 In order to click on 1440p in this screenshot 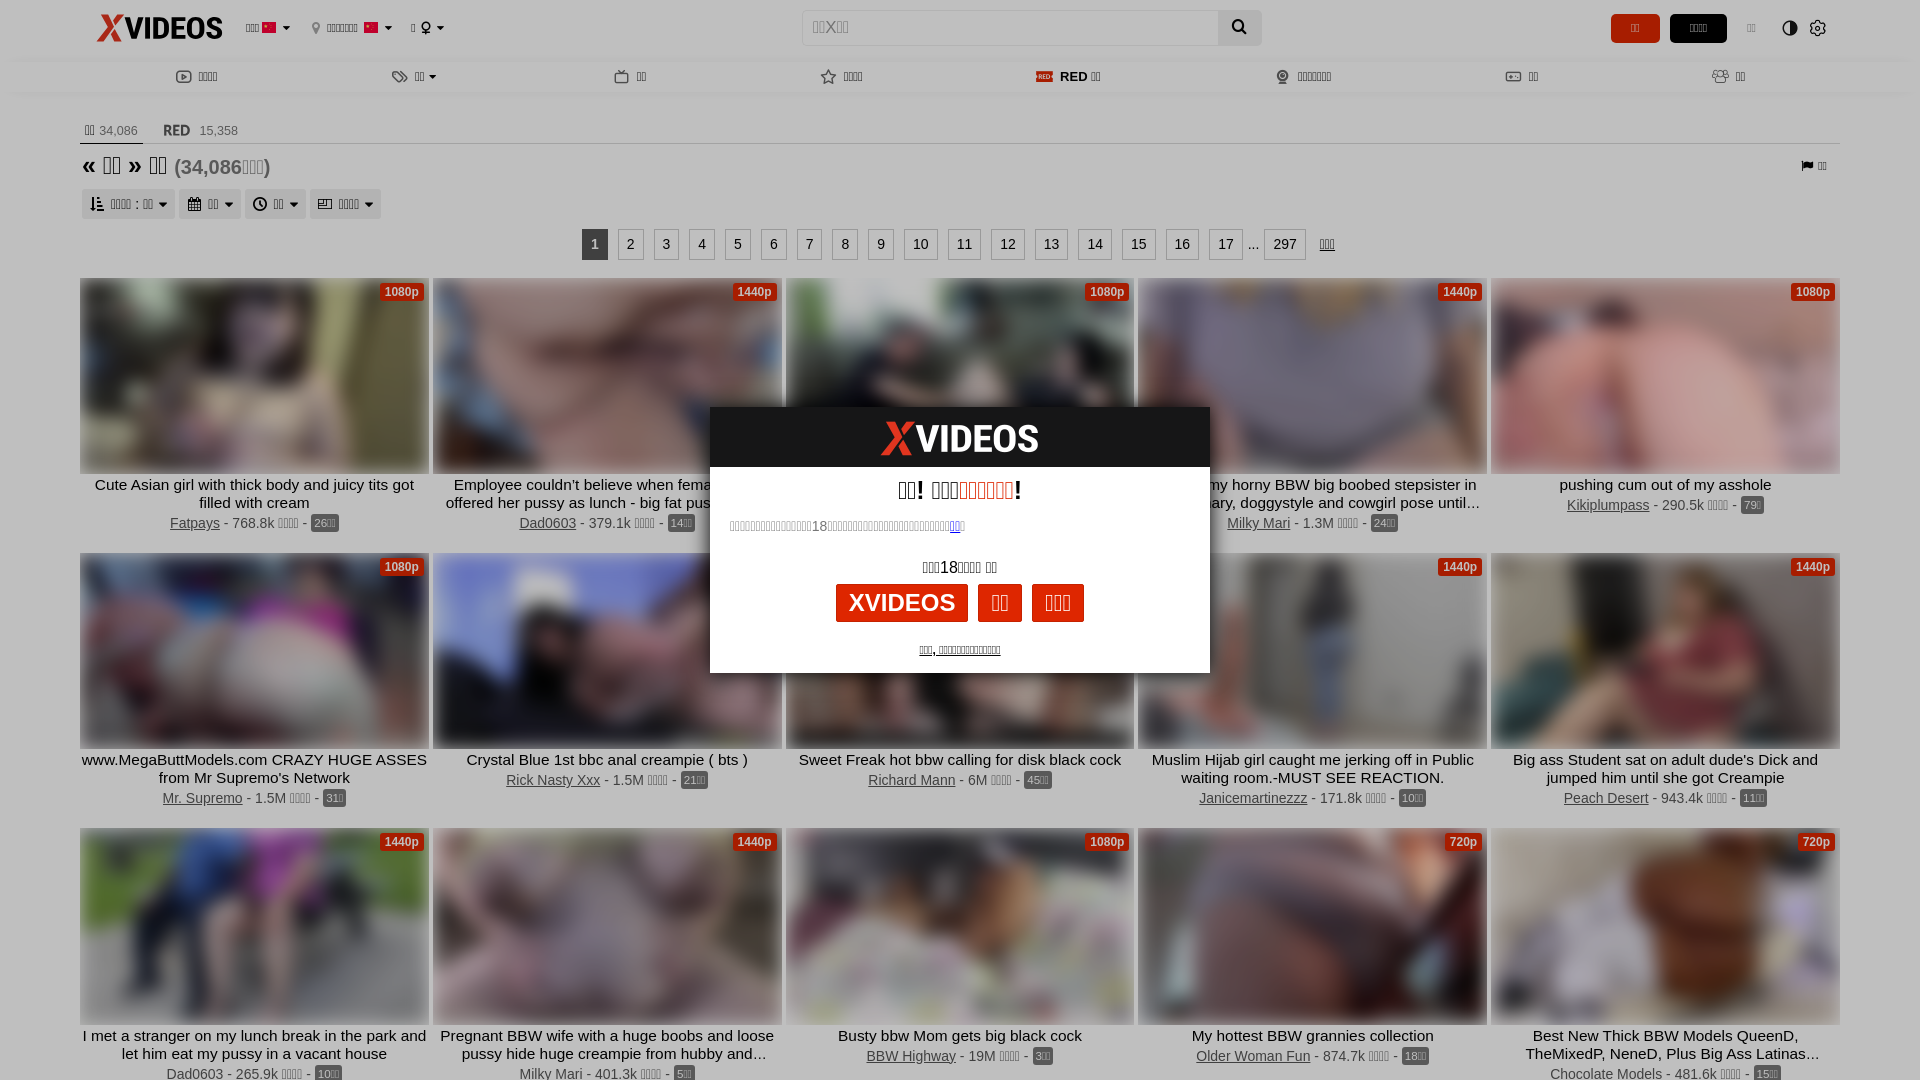, I will do `click(608, 926)`.